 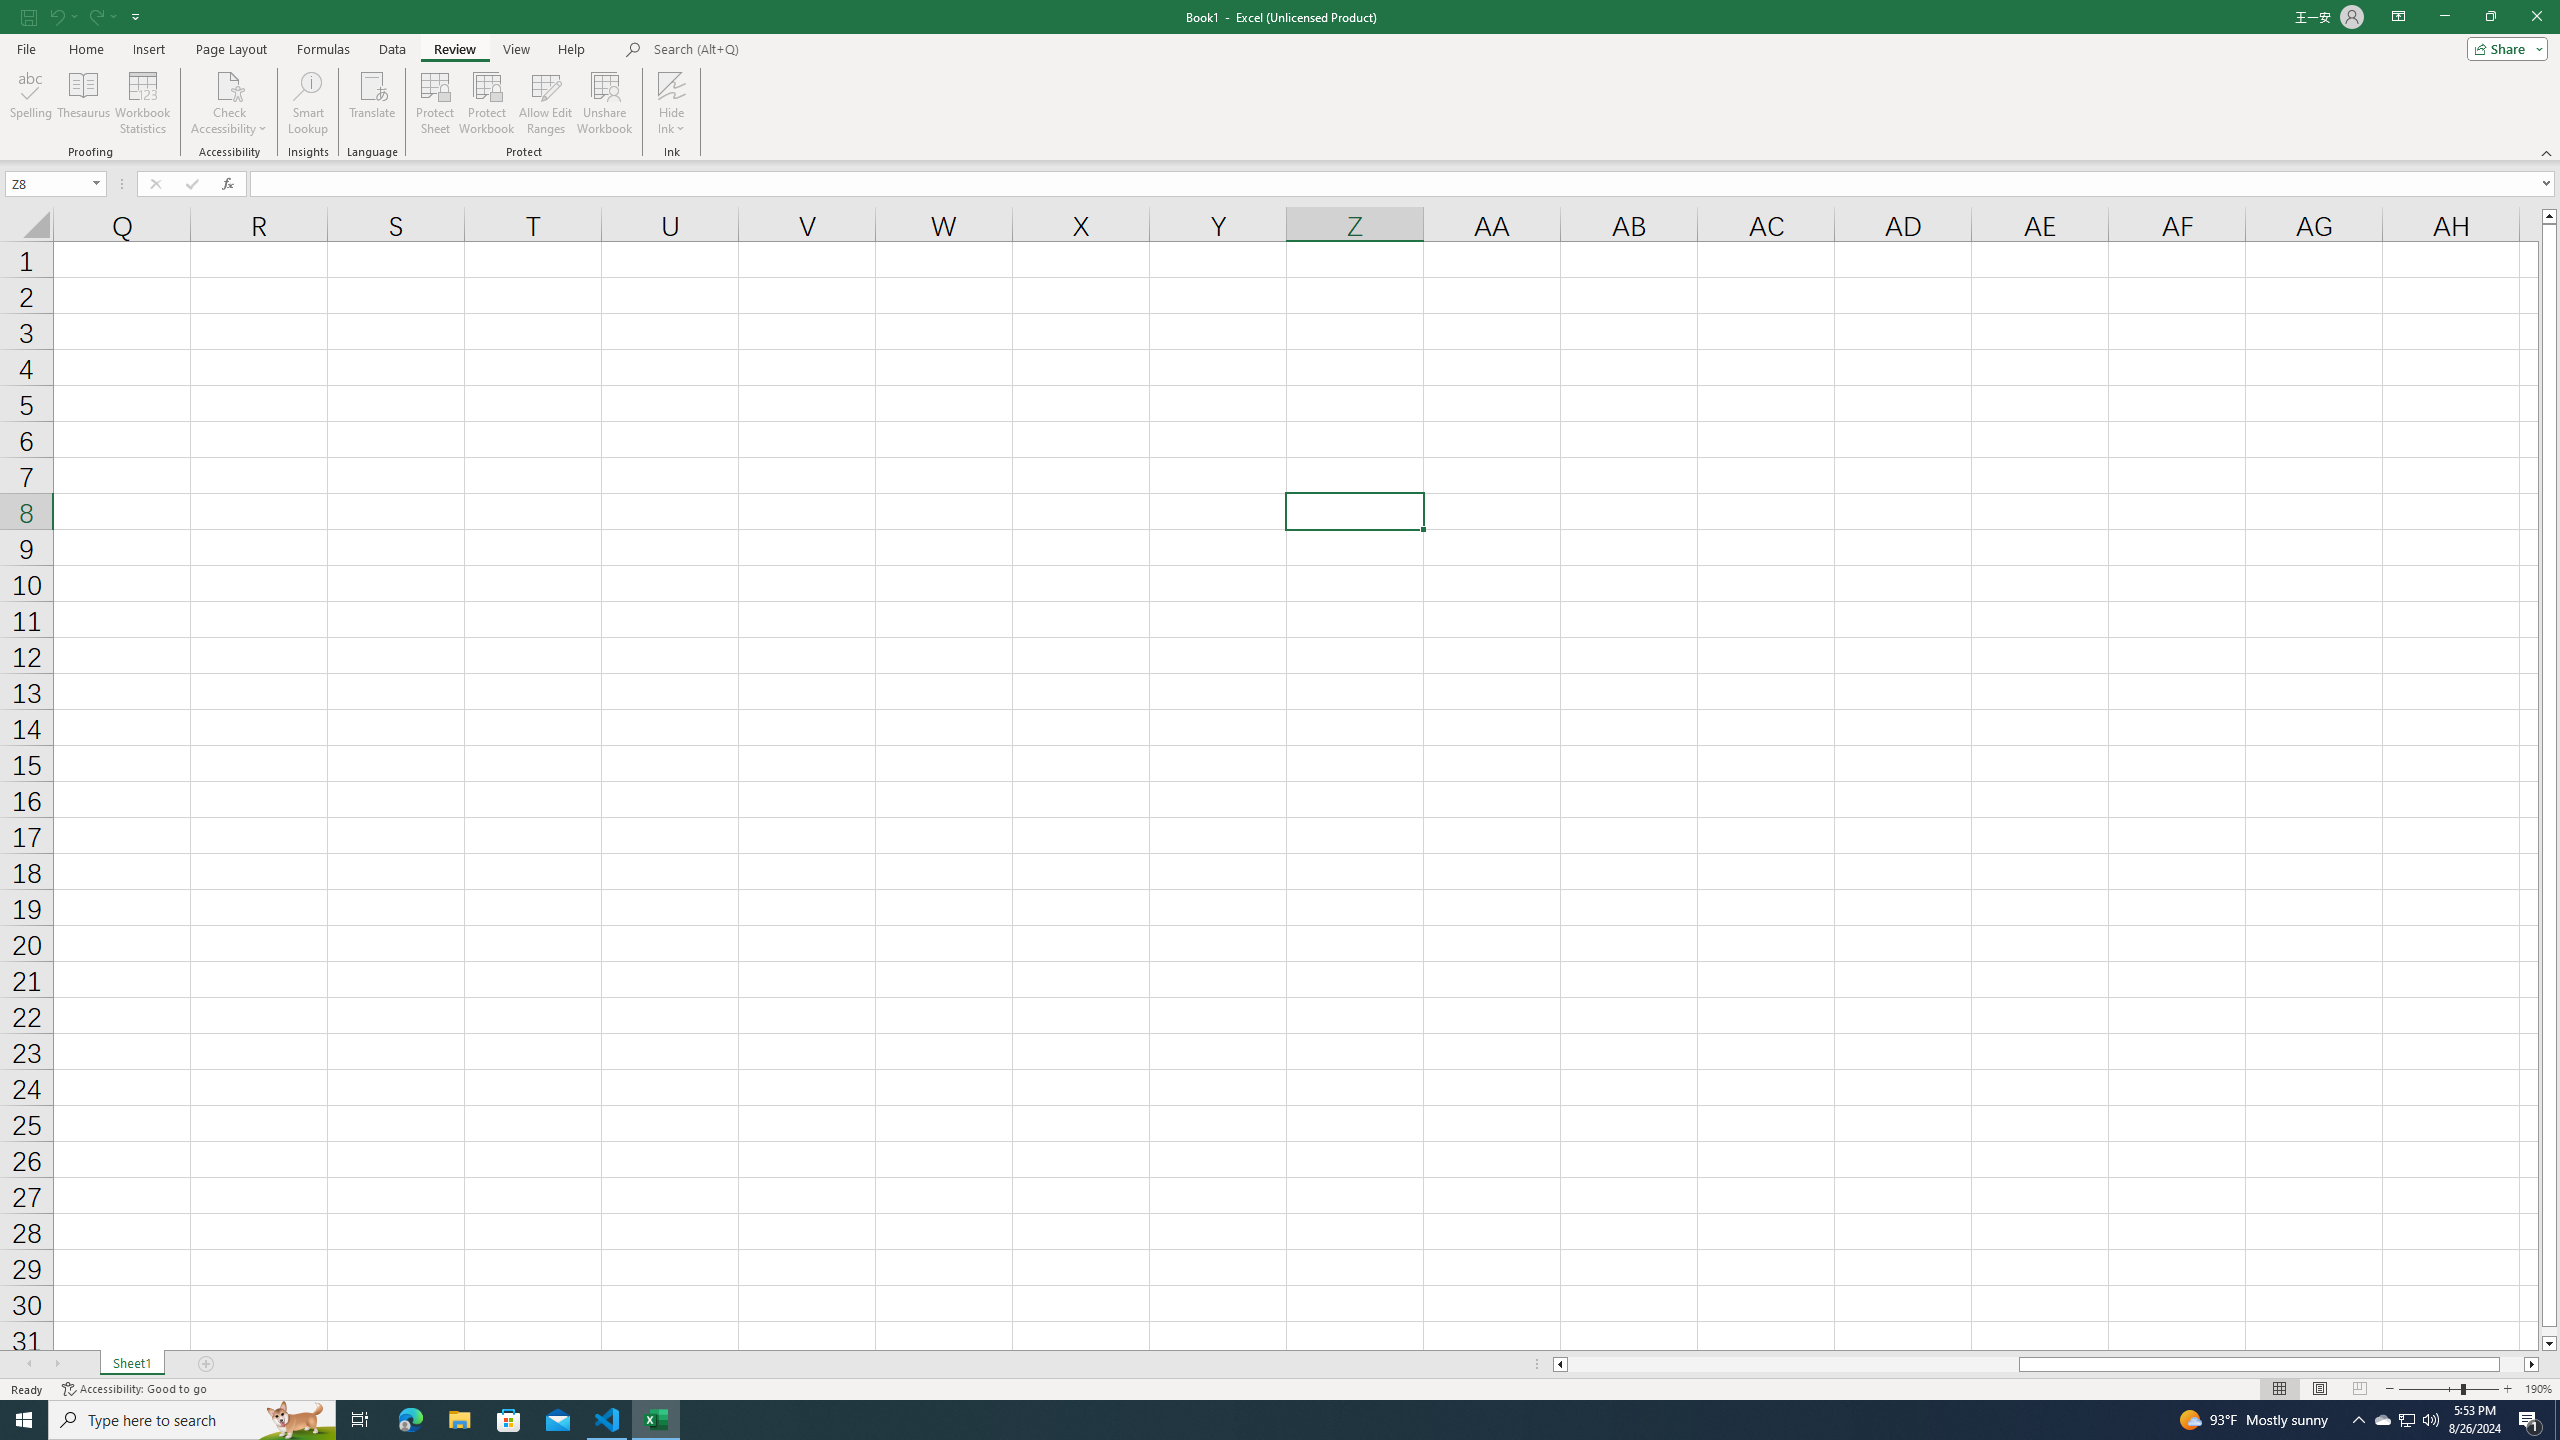 What do you see at coordinates (30, 103) in the screenshot?
I see `Spelling...` at bounding box center [30, 103].